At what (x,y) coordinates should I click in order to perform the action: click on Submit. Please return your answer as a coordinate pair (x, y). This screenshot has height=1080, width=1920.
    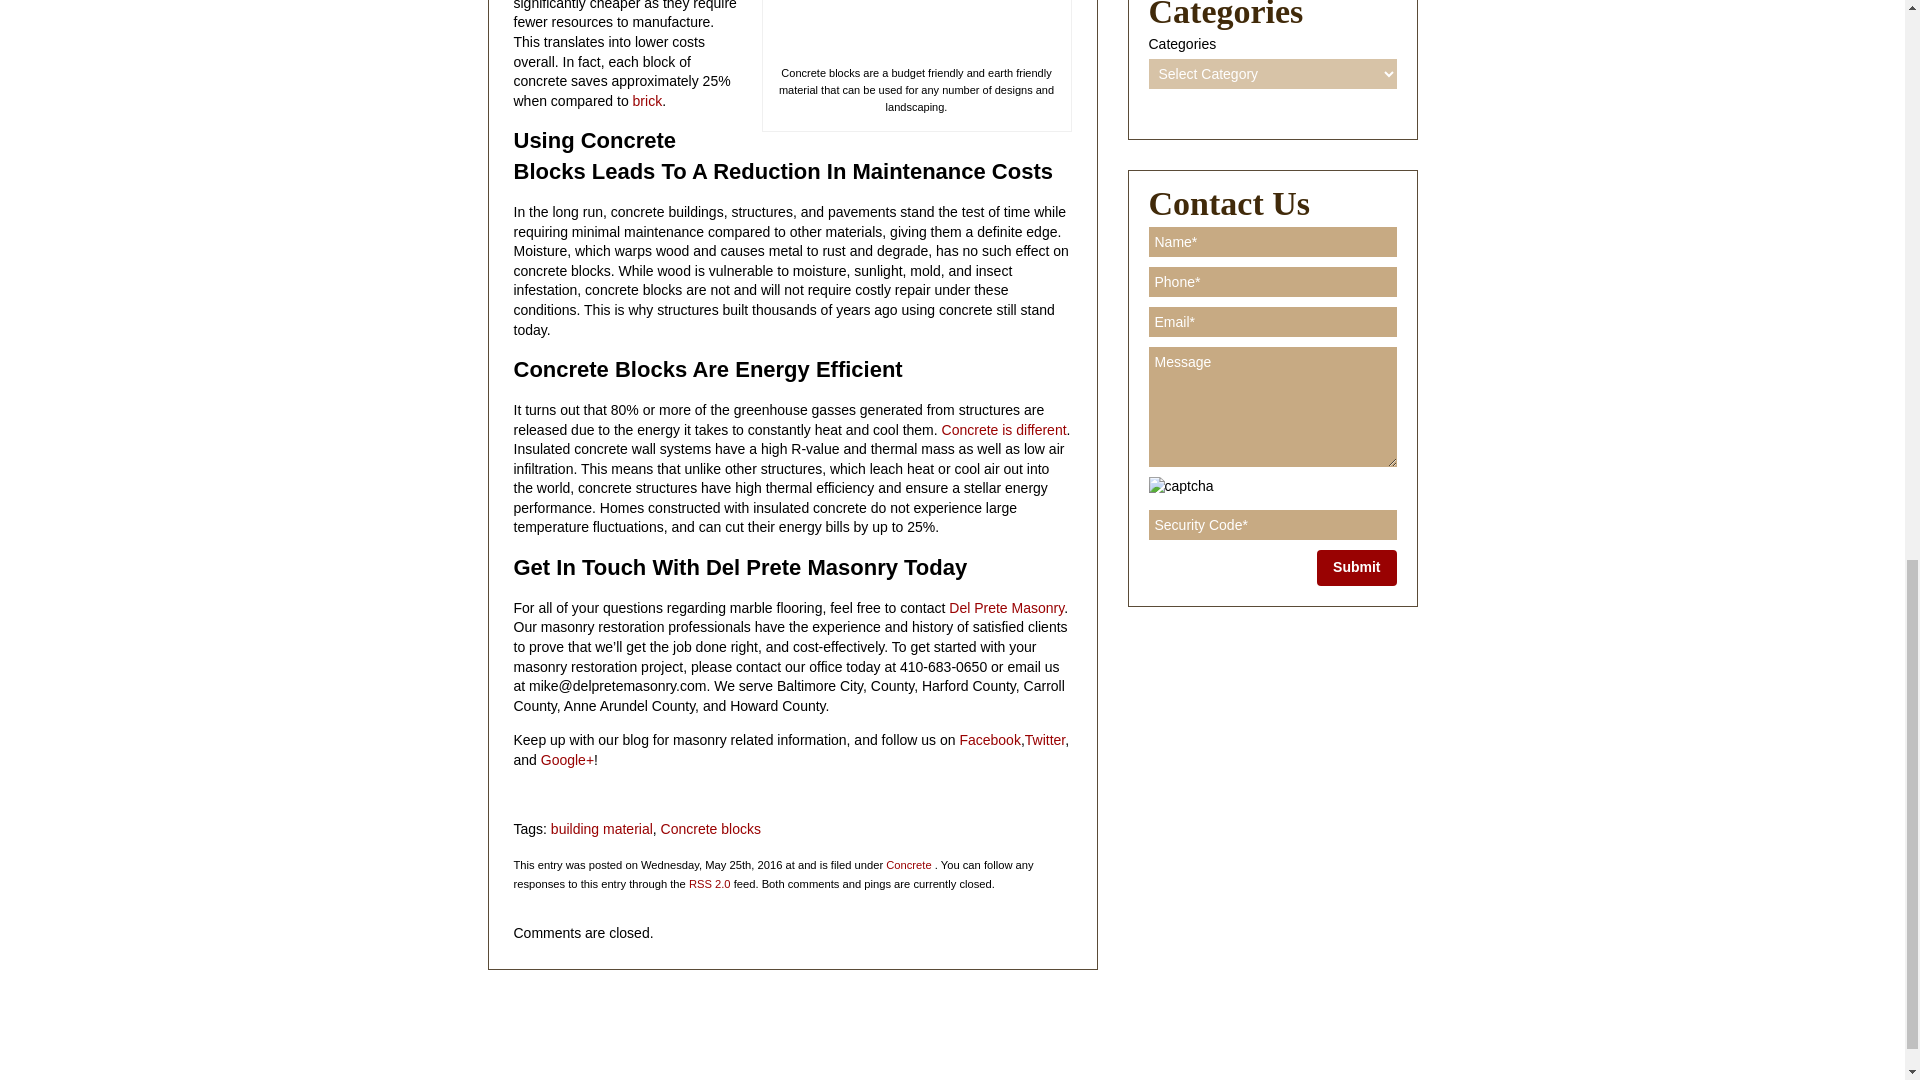
    Looking at the image, I should click on (1356, 568).